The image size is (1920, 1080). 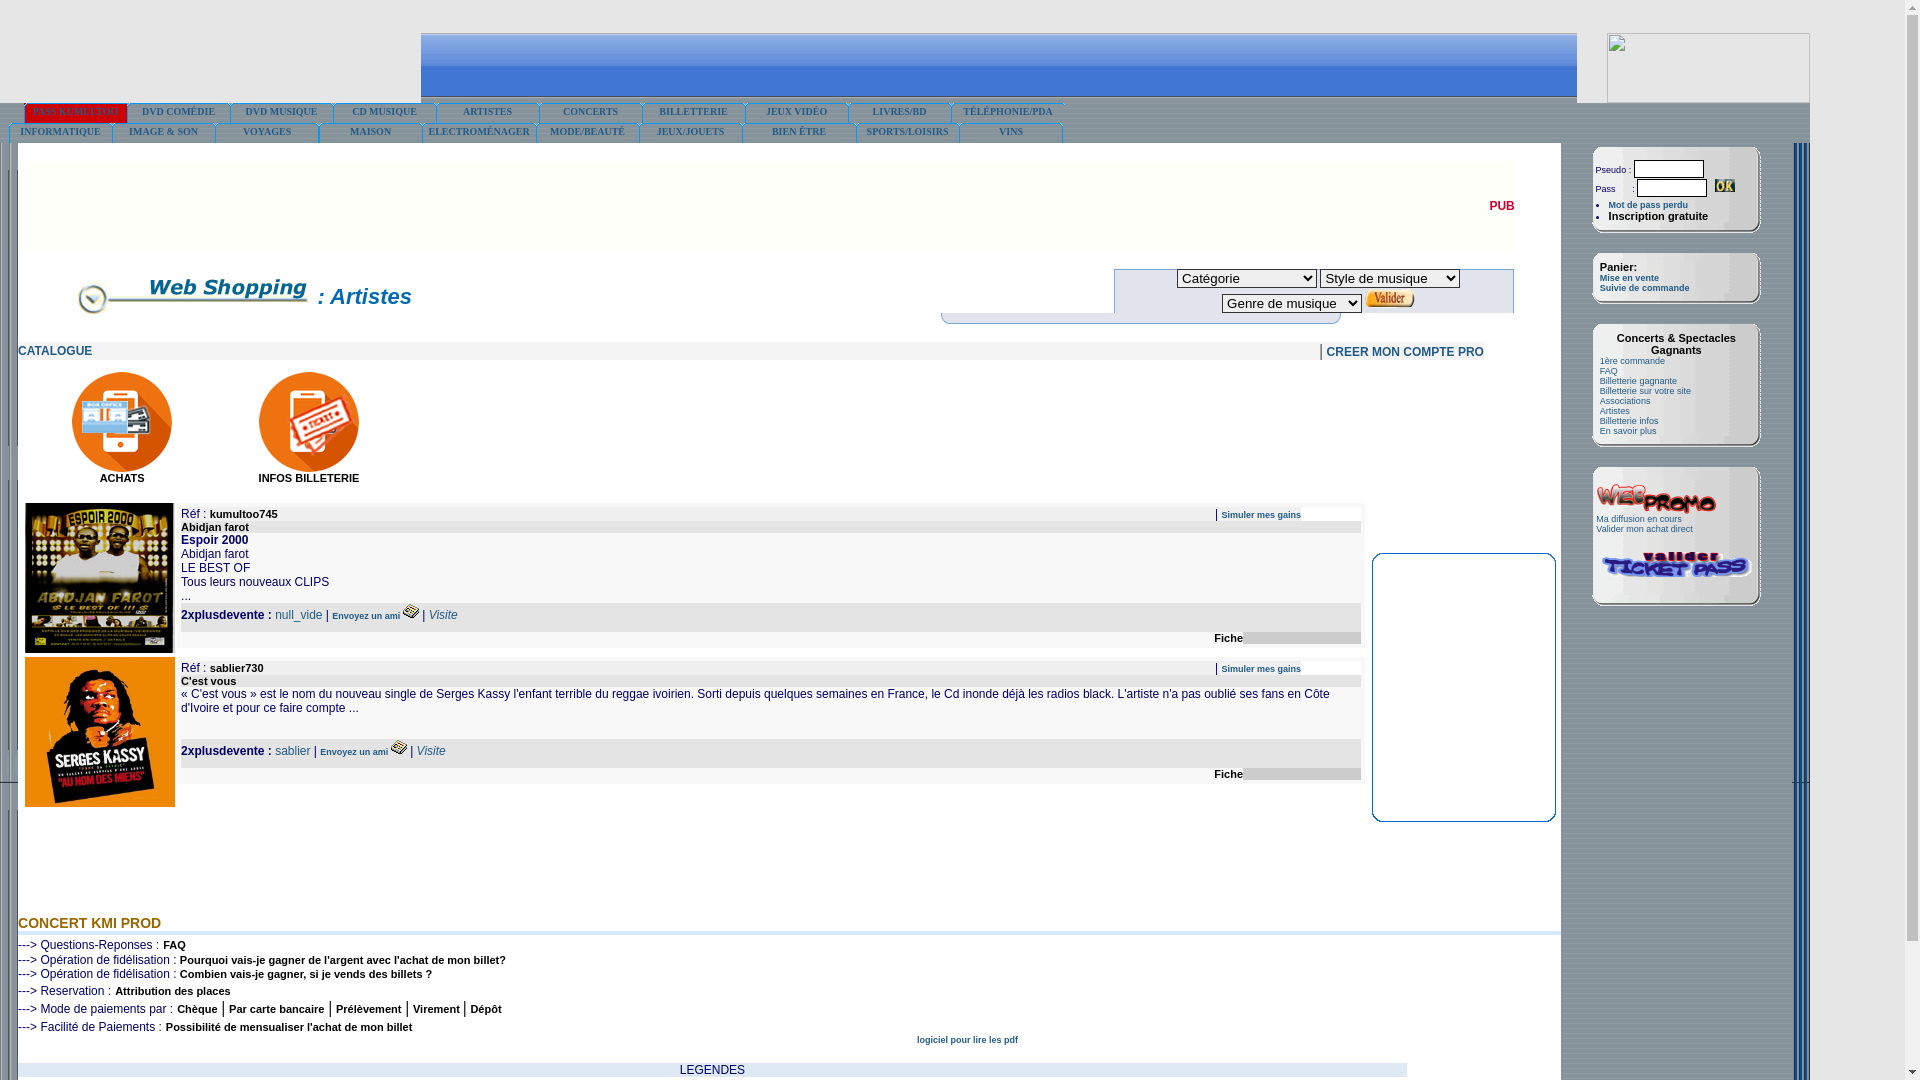 I want to click on Attribution des places, so click(x=173, y=991).